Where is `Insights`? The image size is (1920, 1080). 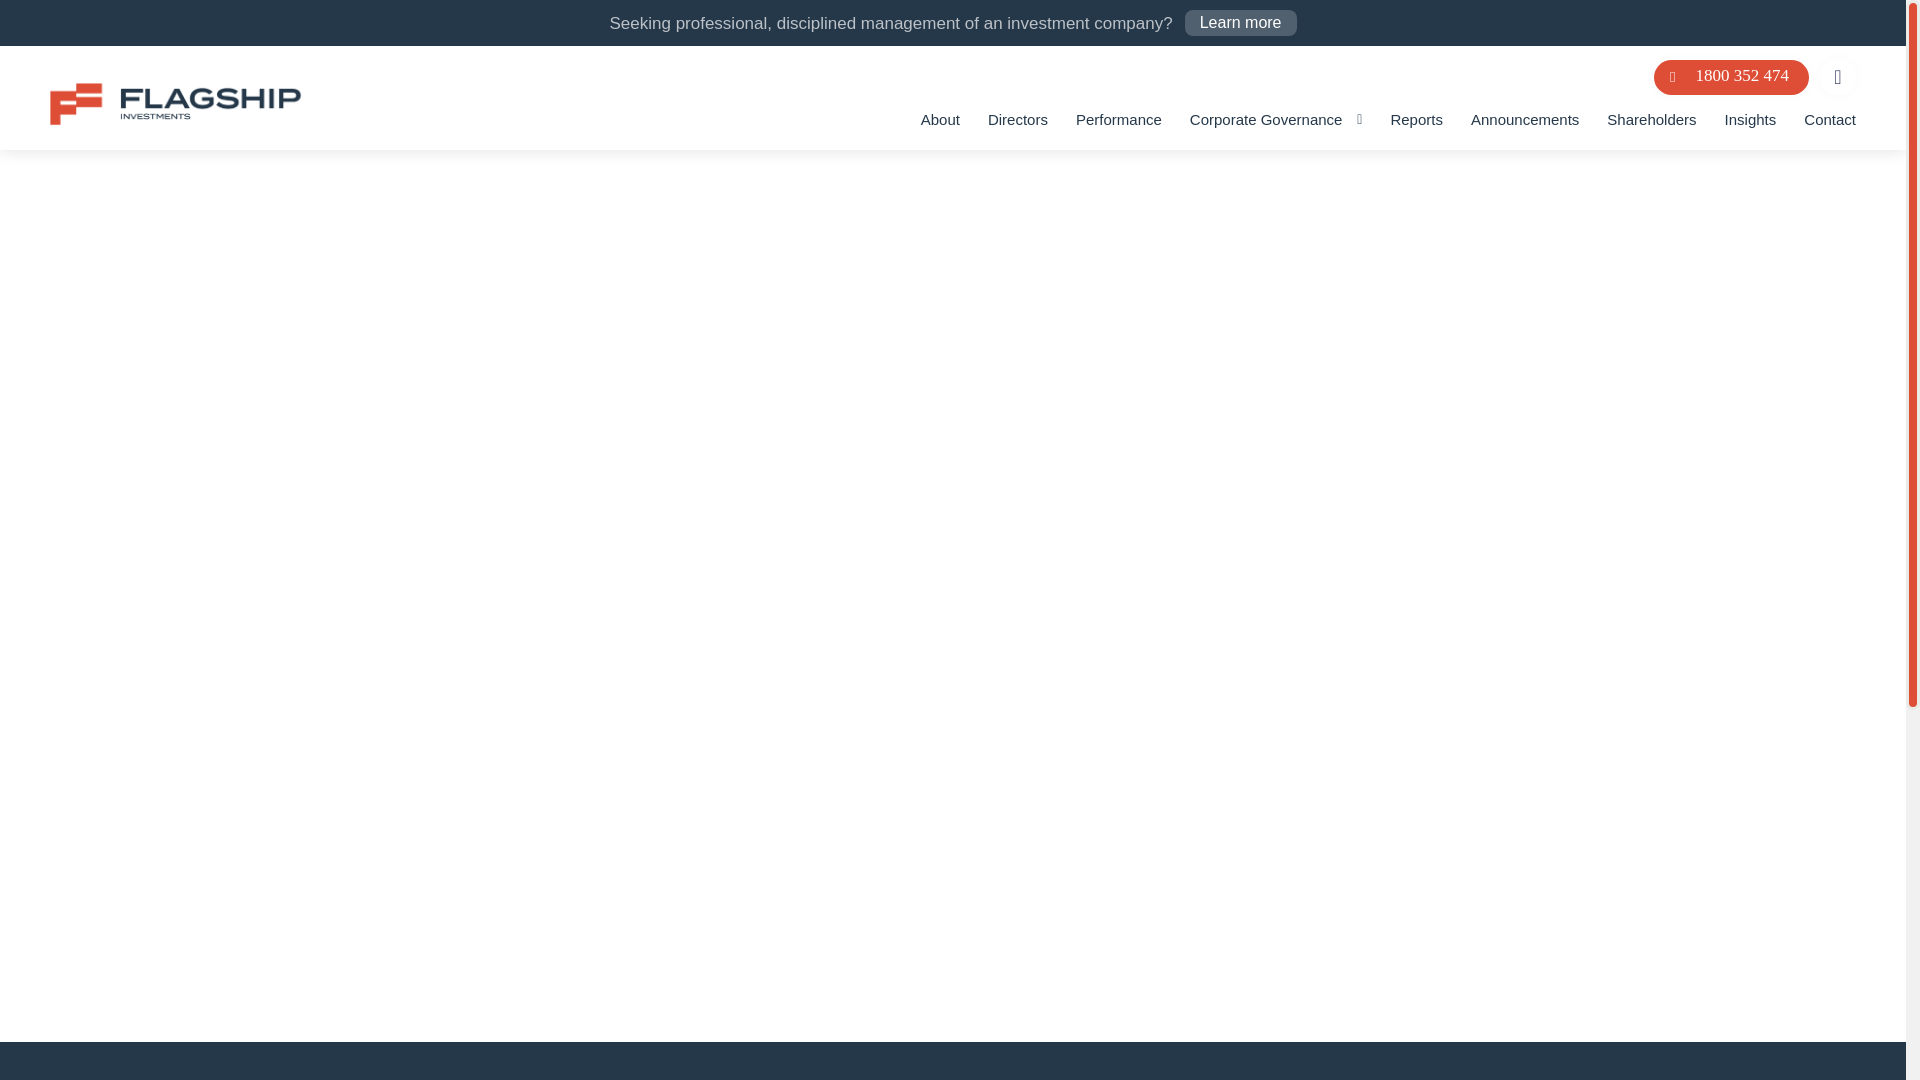 Insights is located at coordinates (1750, 120).